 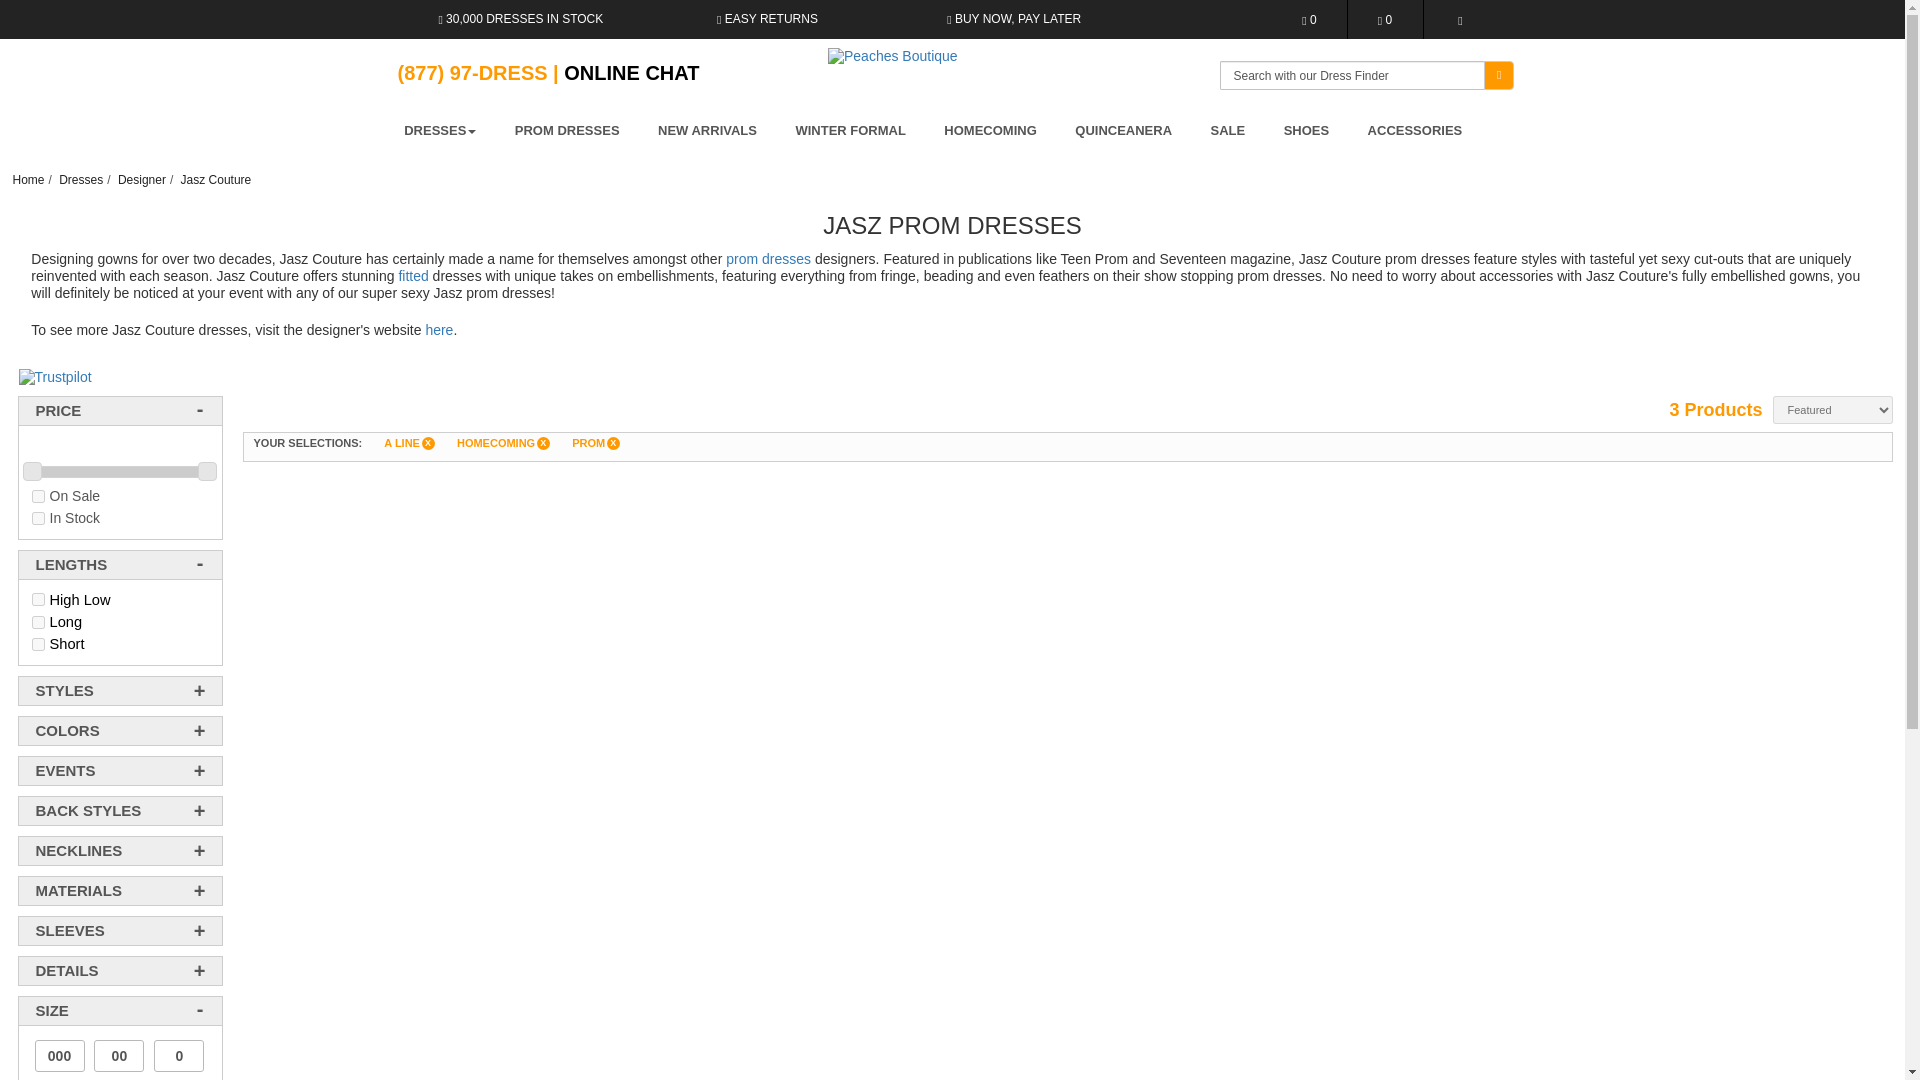 What do you see at coordinates (38, 496) in the screenshot?
I see `on` at bounding box center [38, 496].